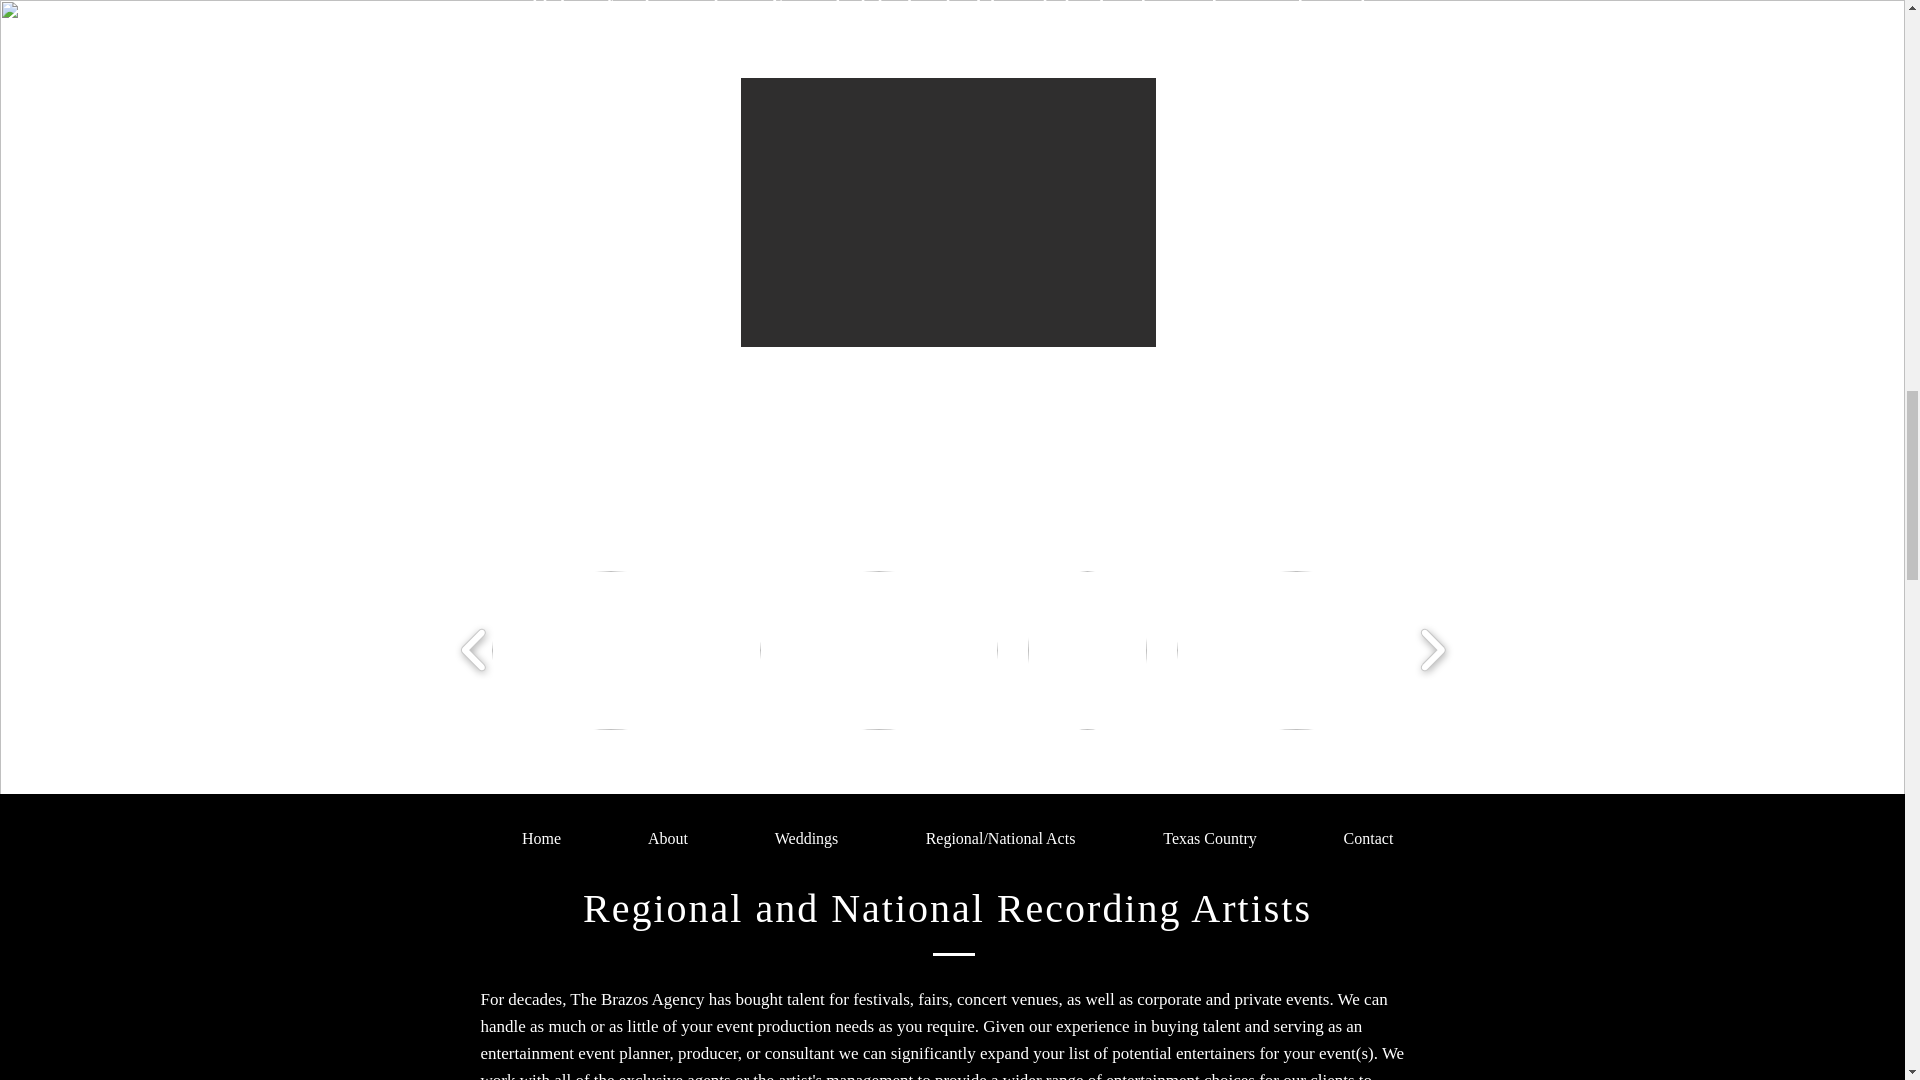  Describe the element at coordinates (806, 839) in the screenshot. I see `Weddings` at that location.